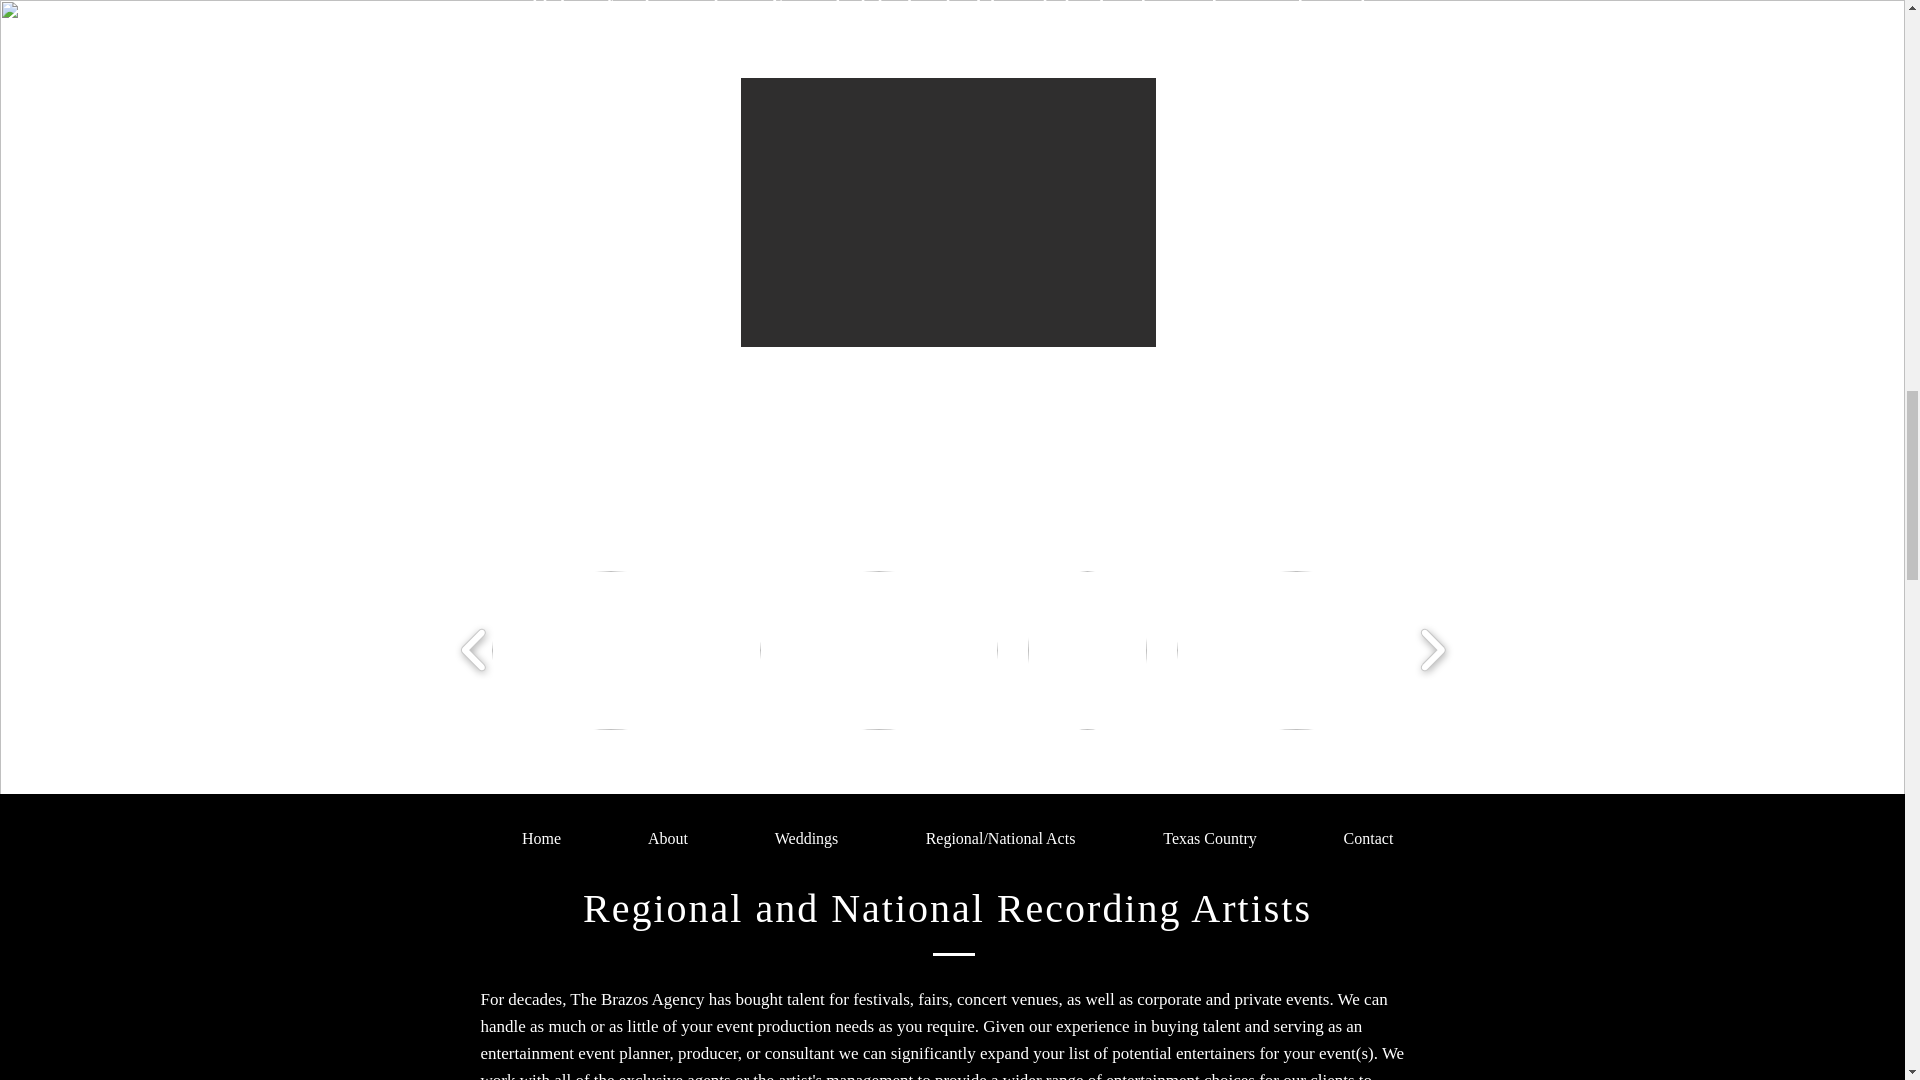  Describe the element at coordinates (806, 839) in the screenshot. I see `Weddings` at that location.